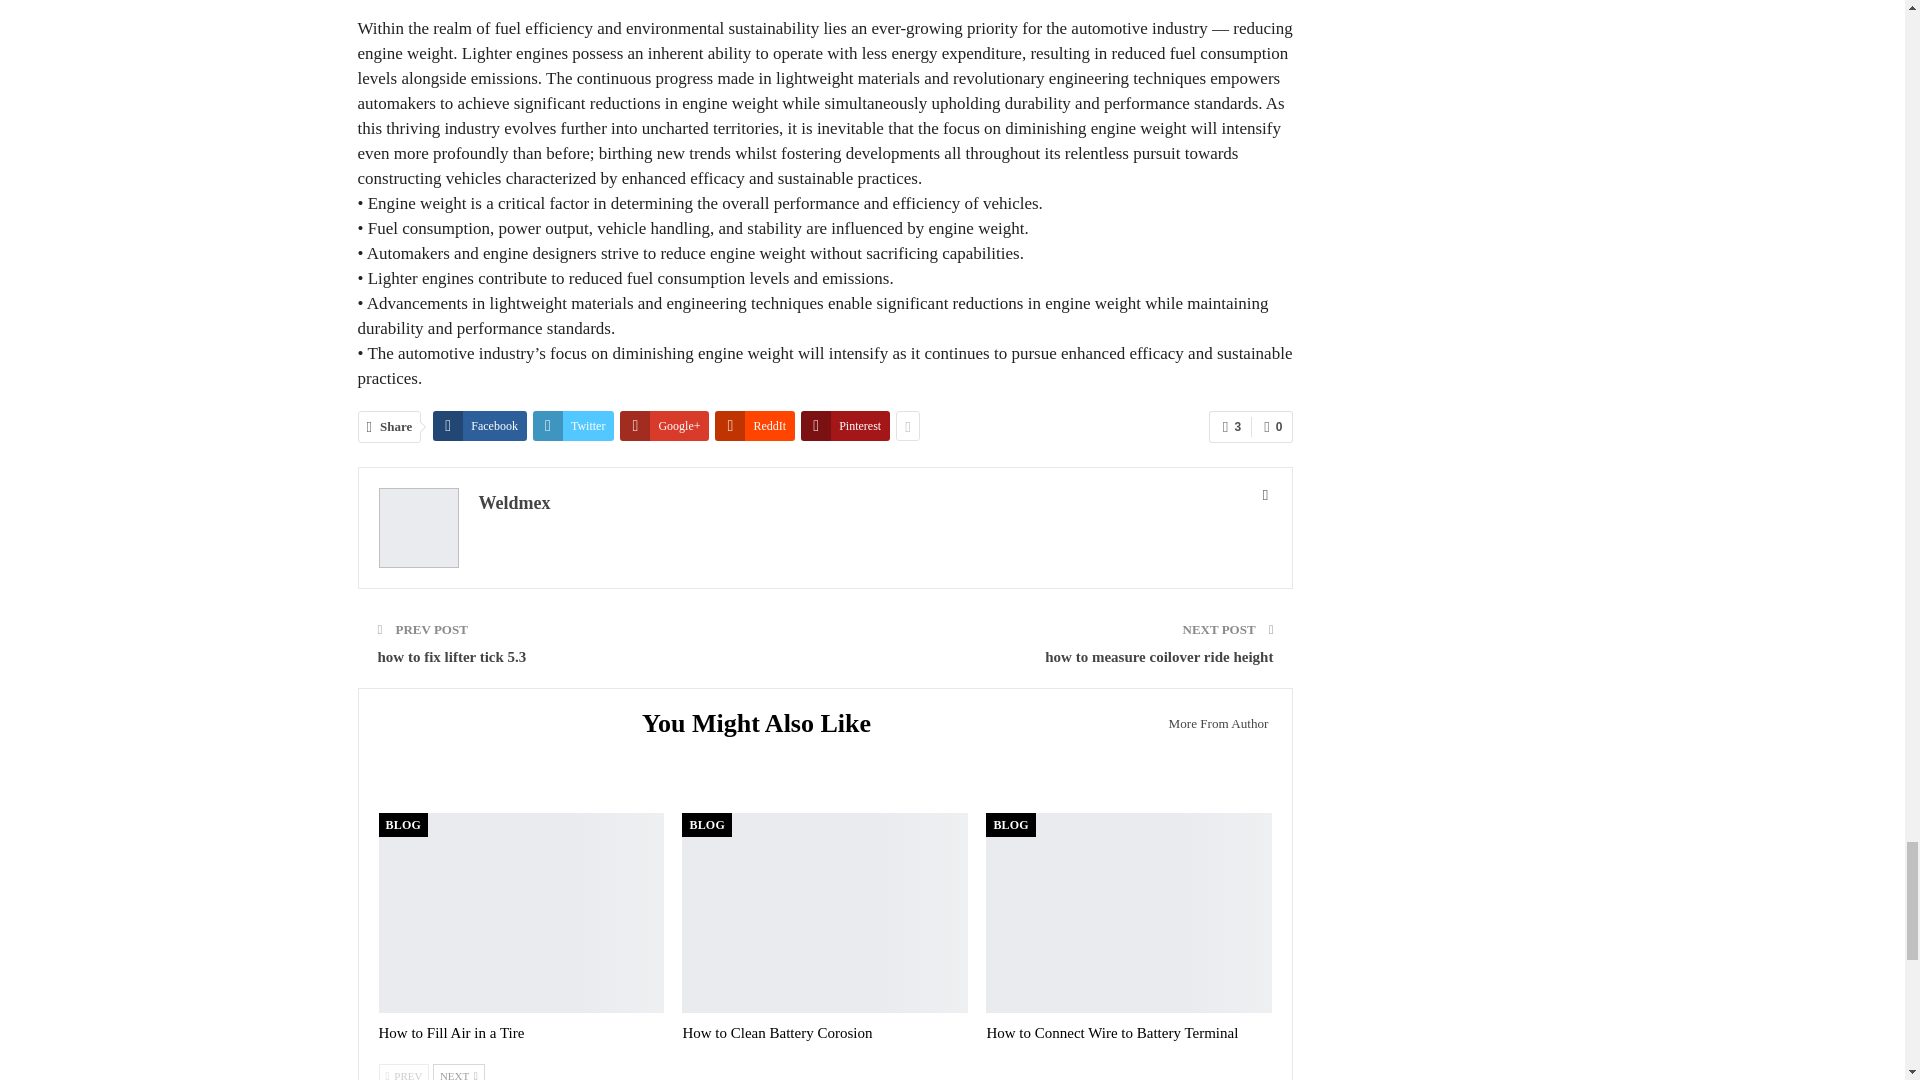 Image resolution: width=1920 pixels, height=1080 pixels. I want to click on ReddIt, so click(754, 426).